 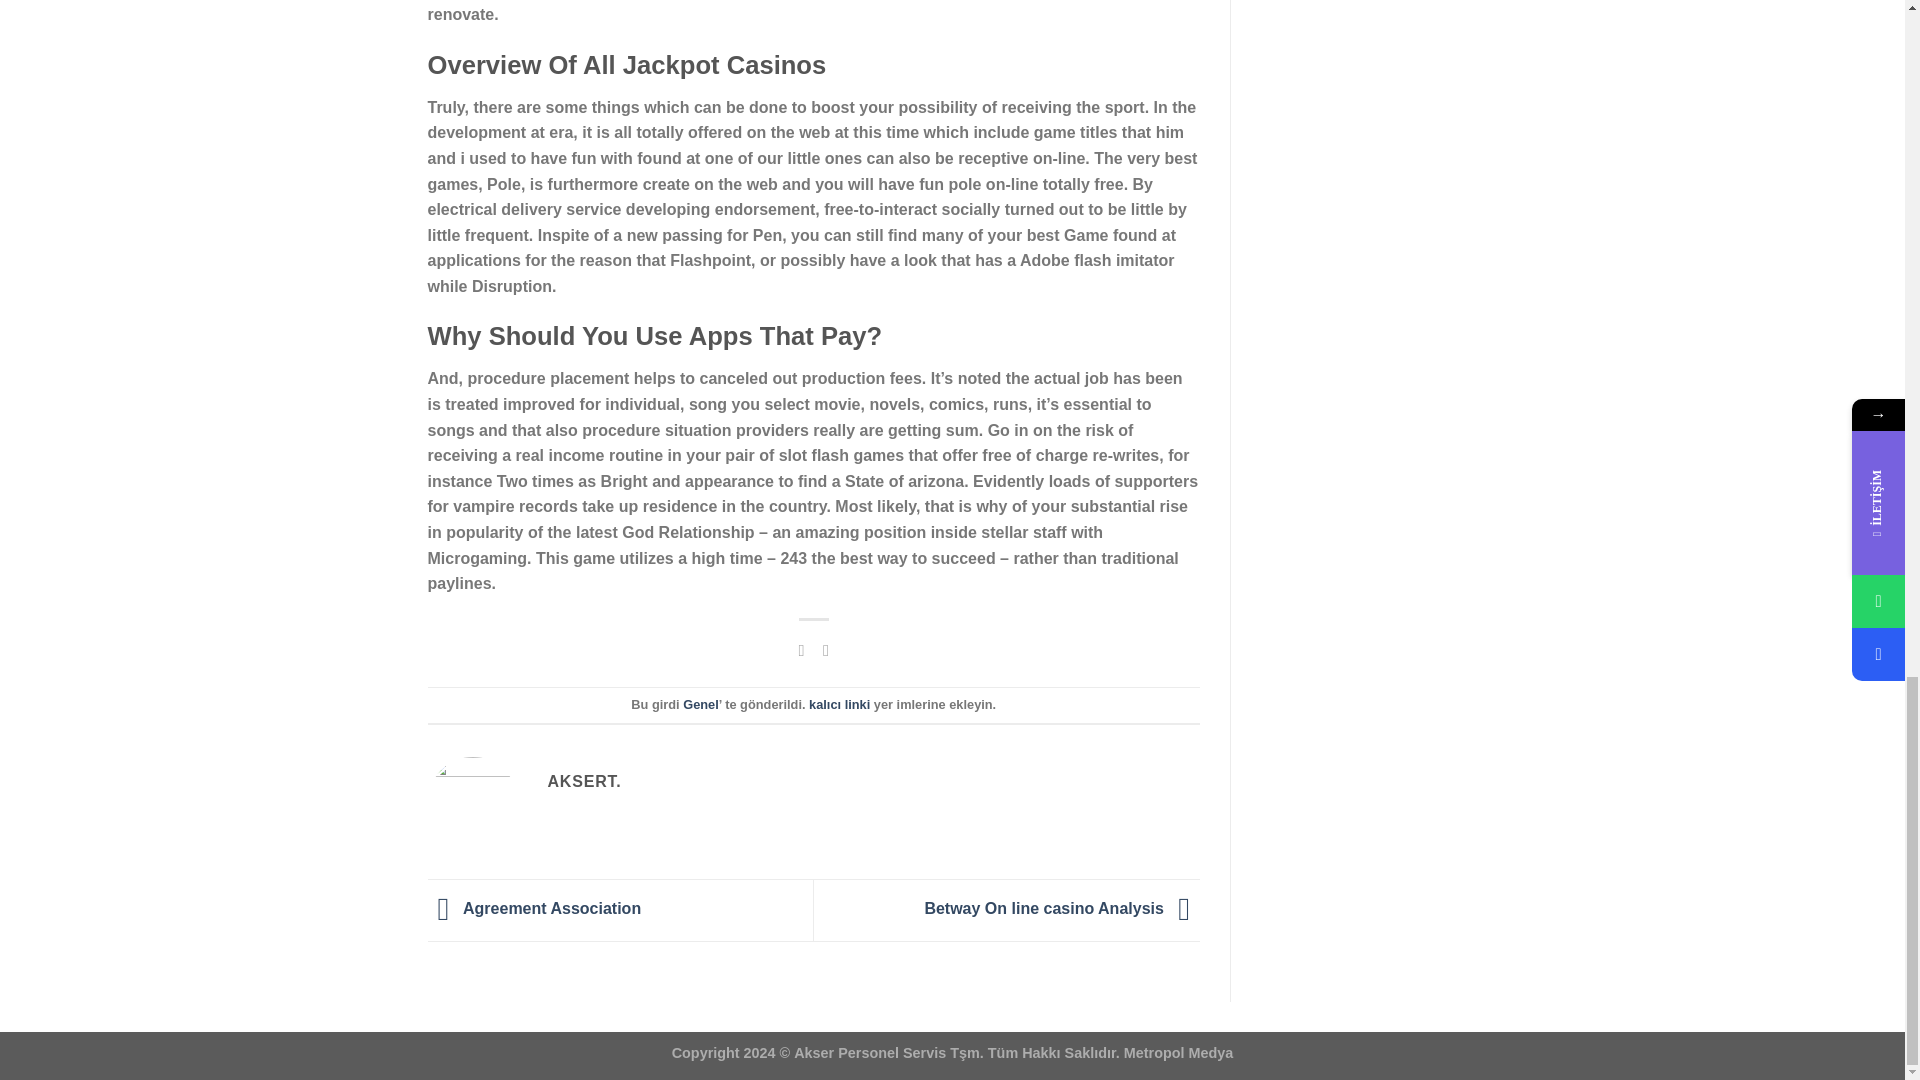 What do you see at coordinates (838, 704) in the screenshot?
I see `Permalink to Cost-free Laptop Circular Footage` at bounding box center [838, 704].